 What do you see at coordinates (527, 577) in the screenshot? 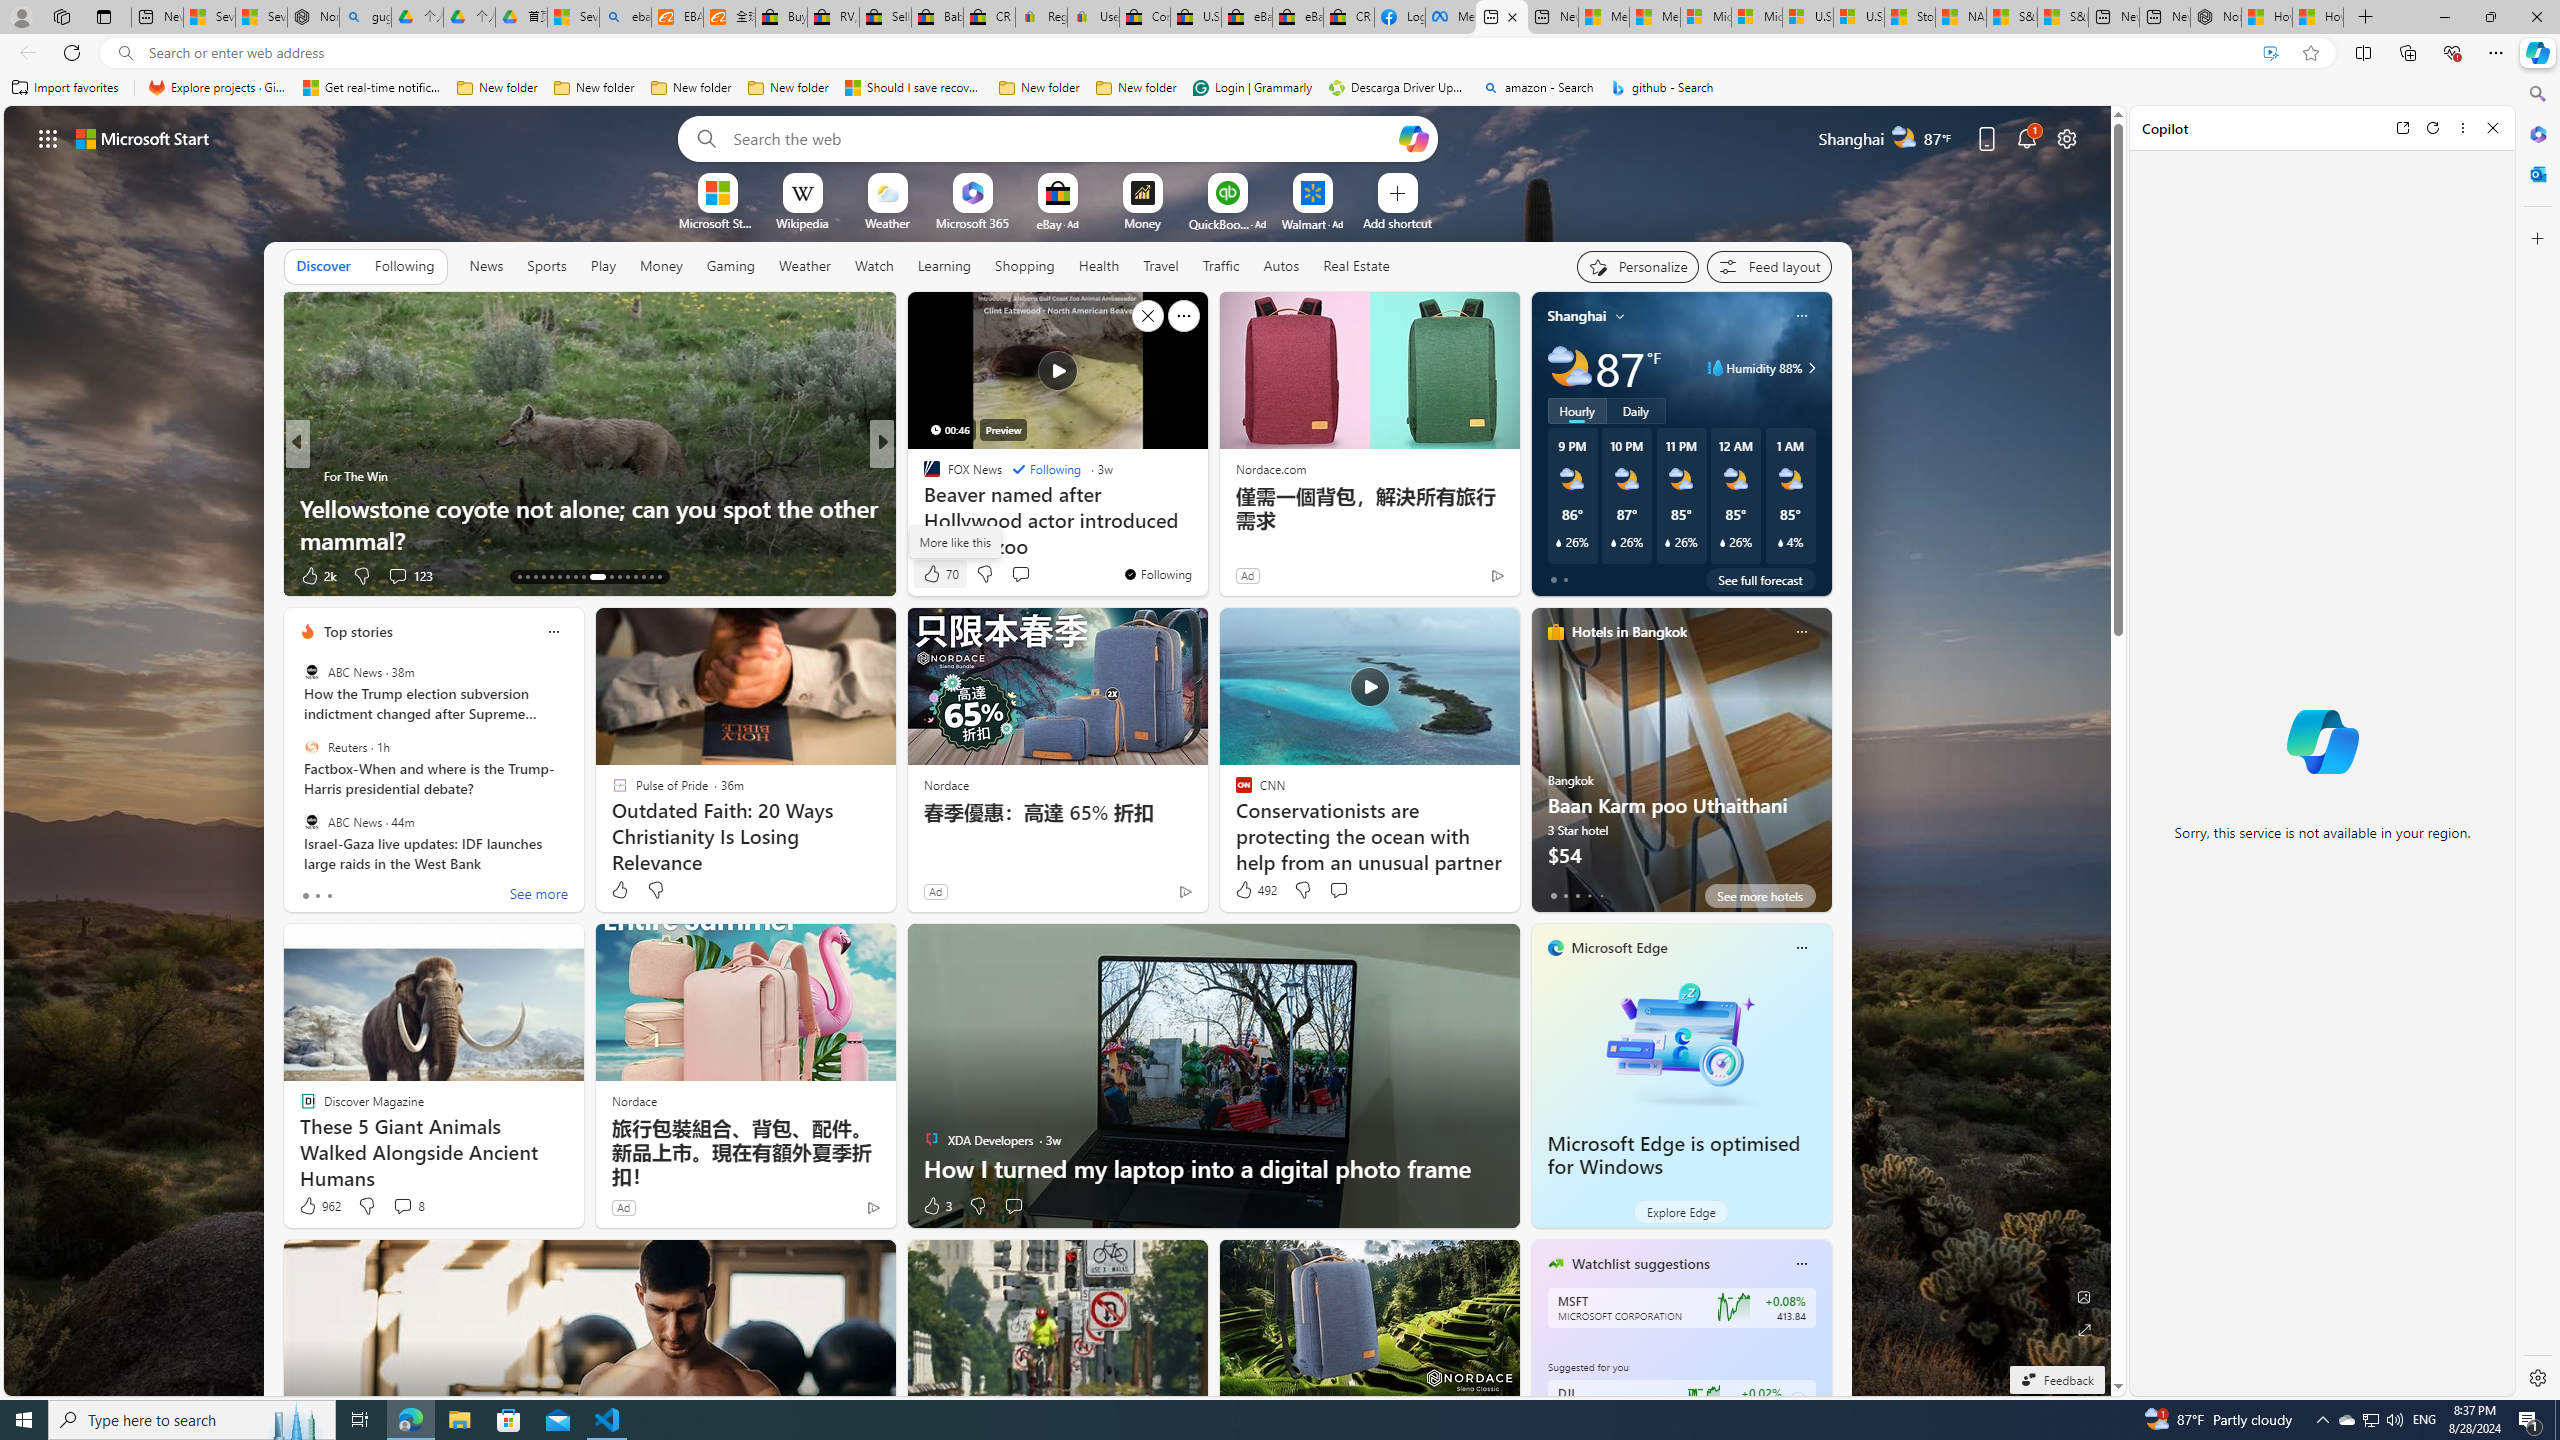
I see `AutomationID: tab-14` at bounding box center [527, 577].